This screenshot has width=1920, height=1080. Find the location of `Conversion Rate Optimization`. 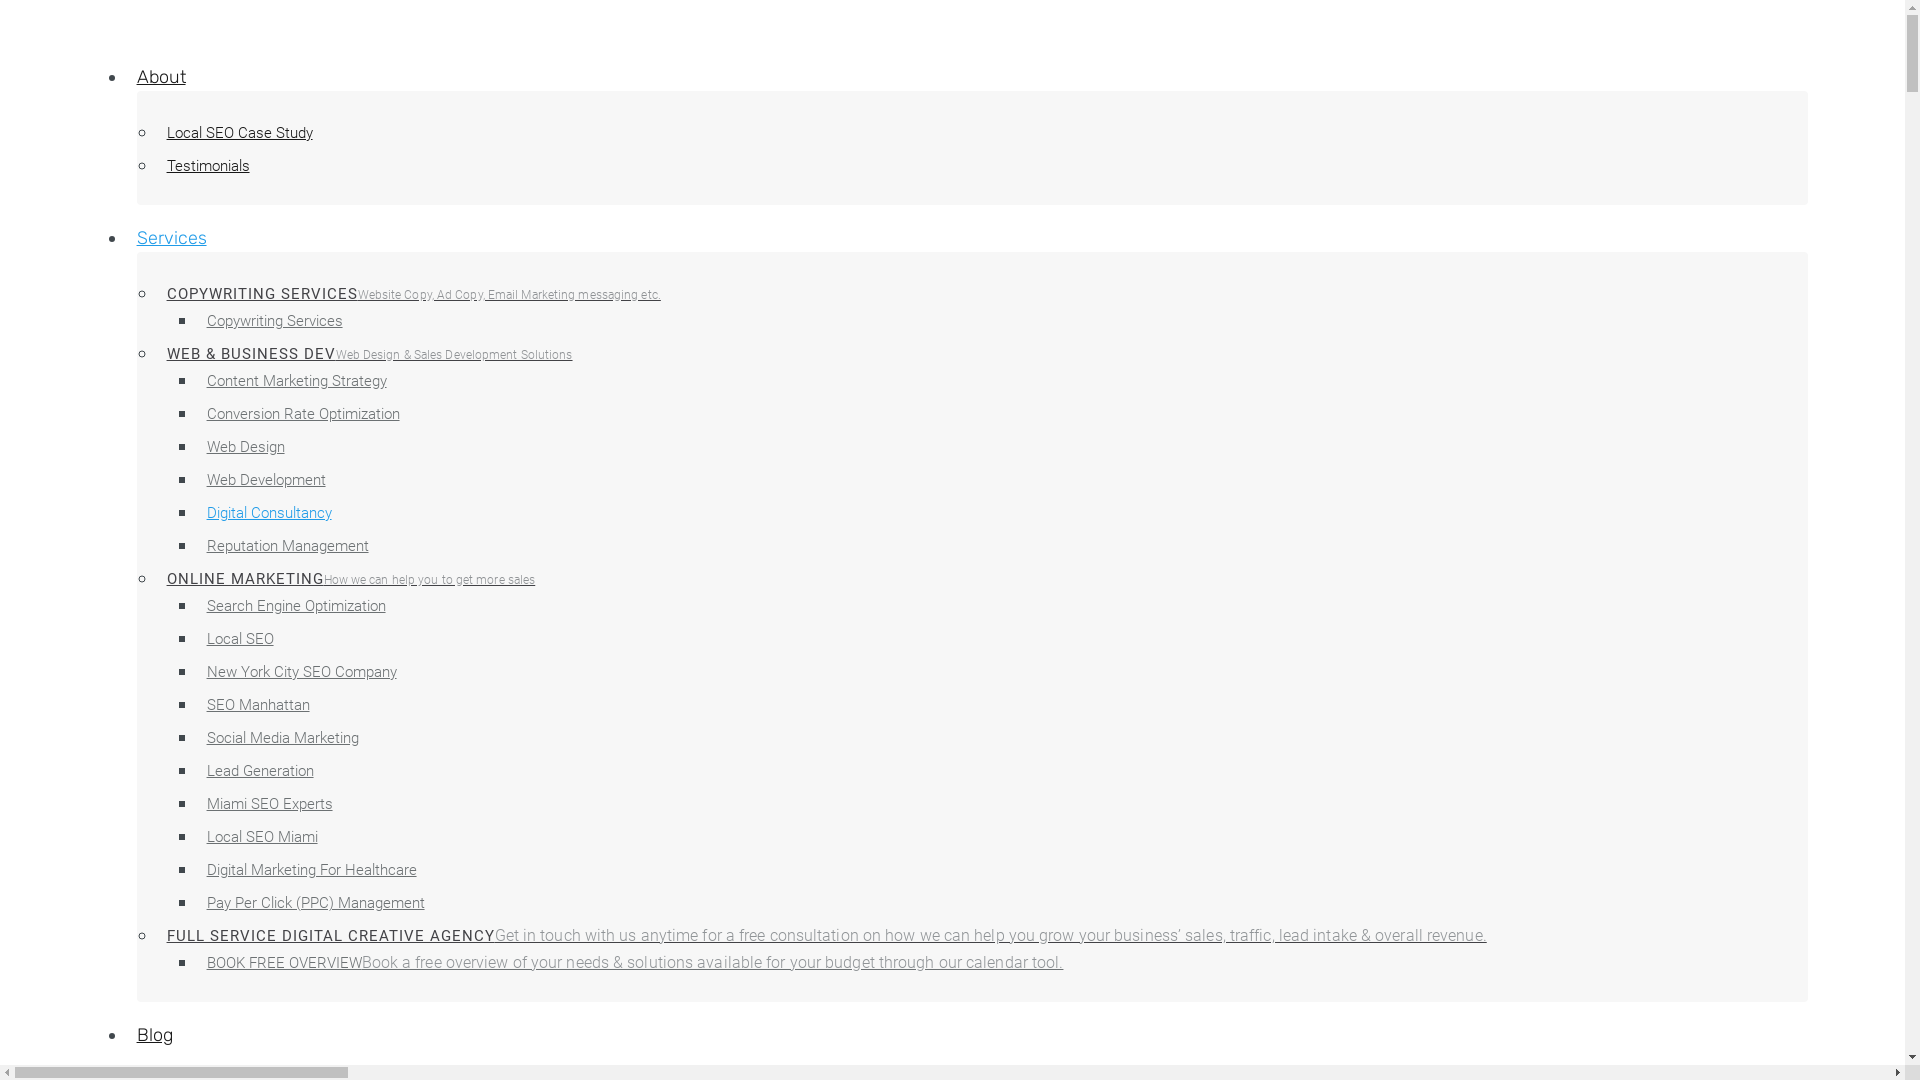

Conversion Rate Optimization is located at coordinates (304, 414).